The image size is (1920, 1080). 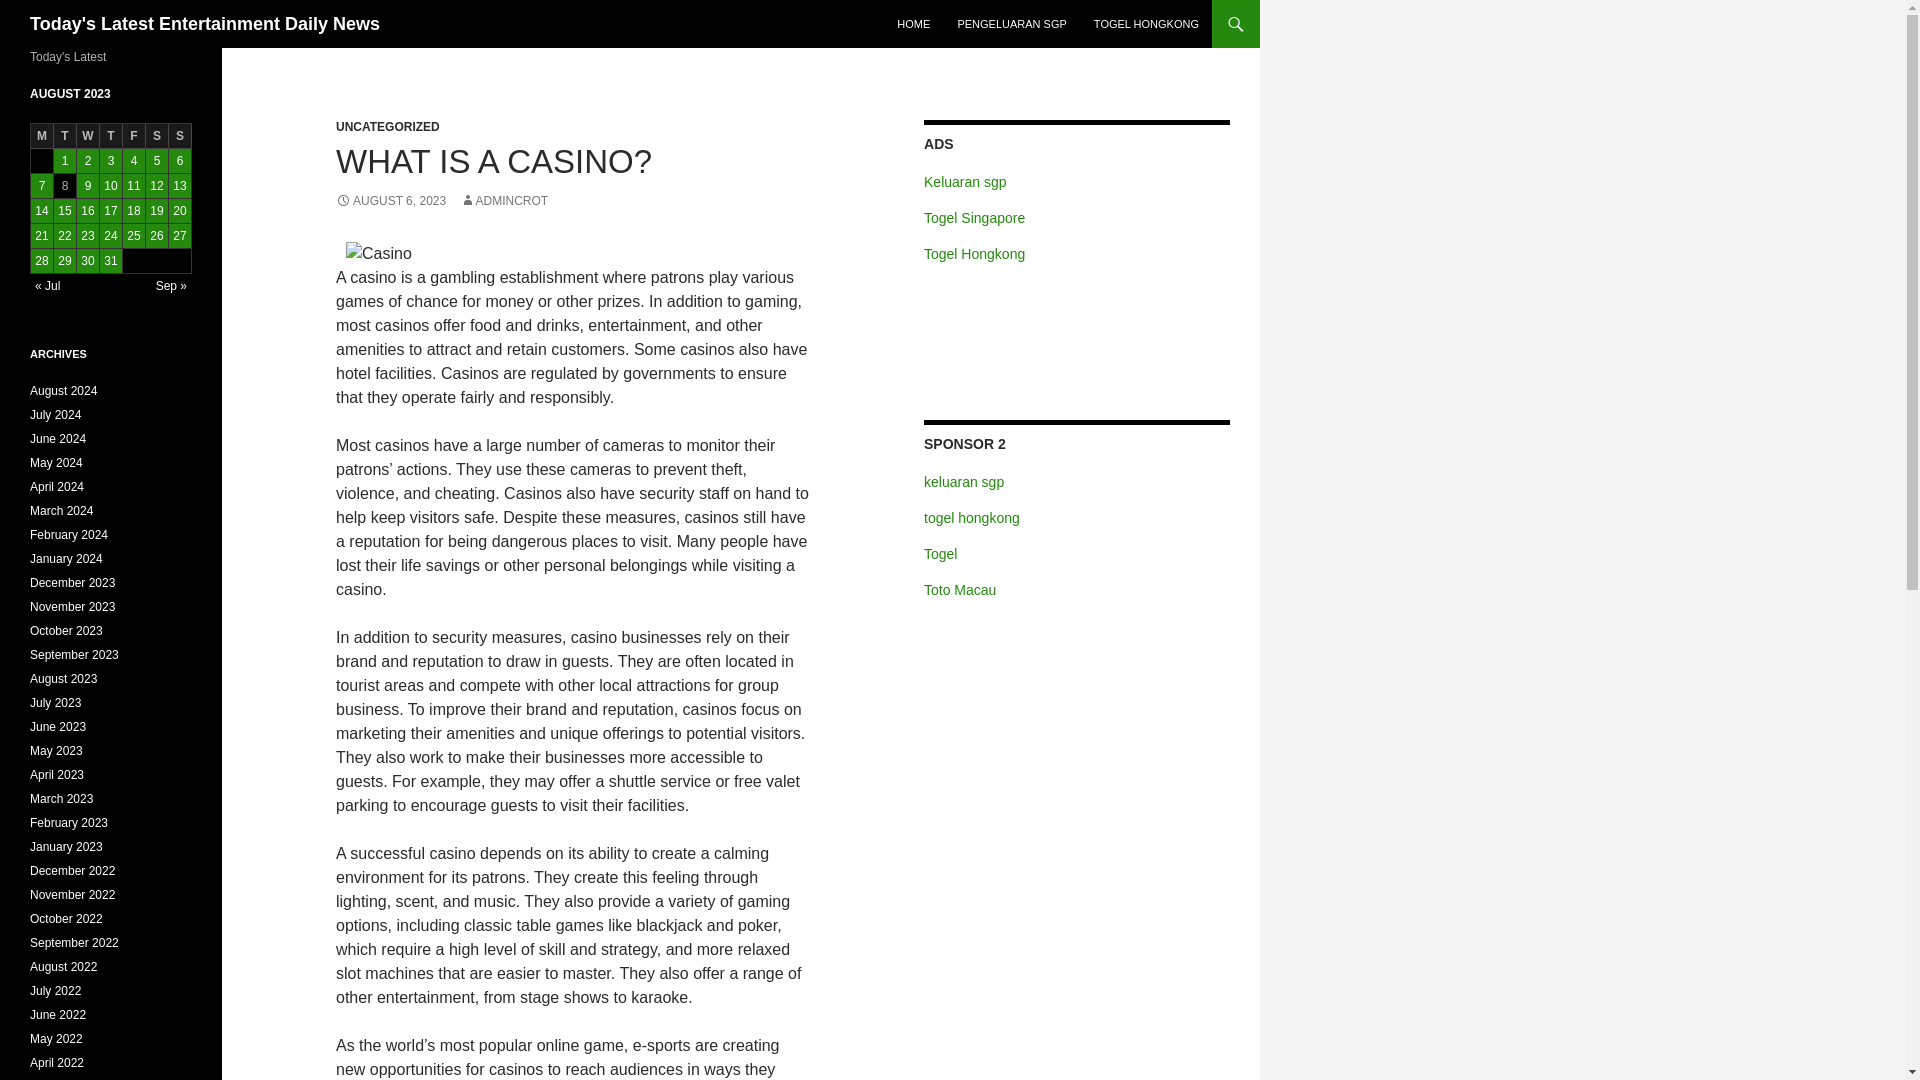 I want to click on 16, so click(x=88, y=210).